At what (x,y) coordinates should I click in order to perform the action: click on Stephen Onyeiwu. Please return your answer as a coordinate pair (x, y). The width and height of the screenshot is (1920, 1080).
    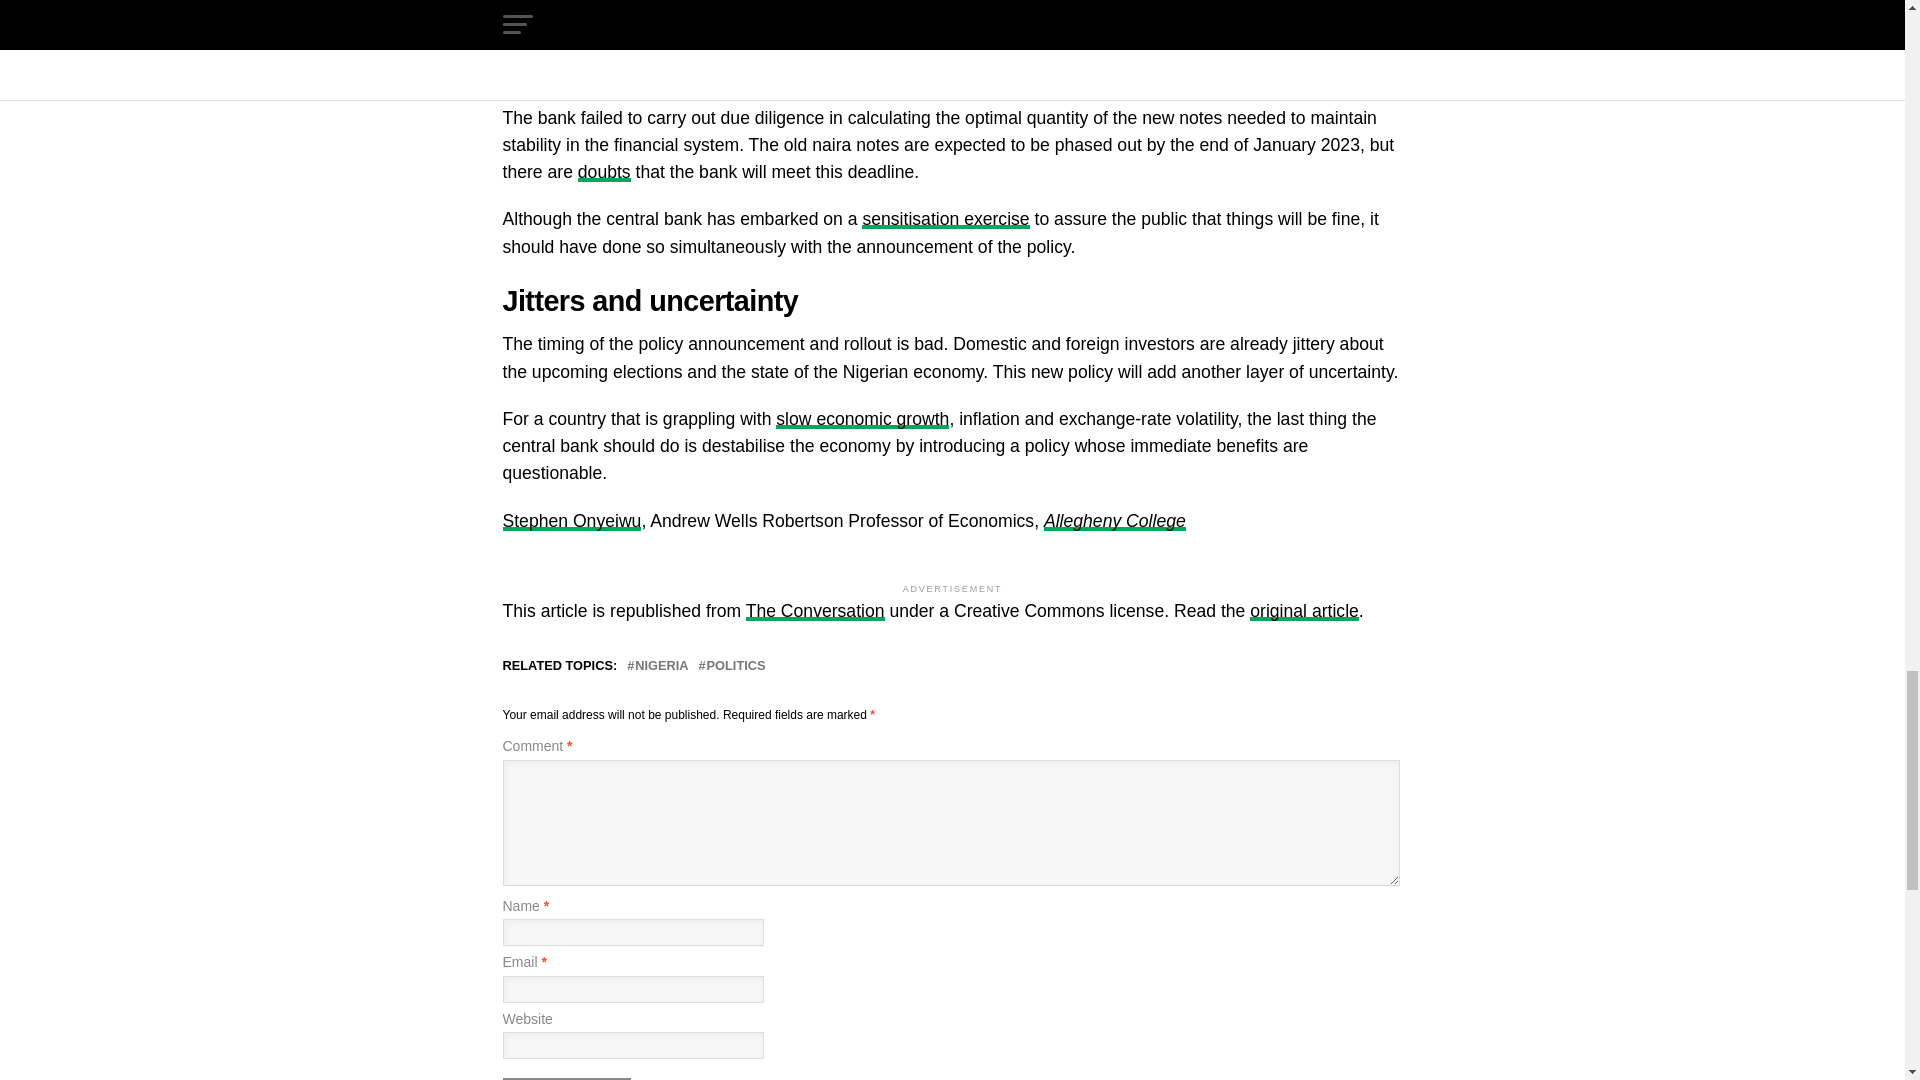
    Looking at the image, I should click on (571, 520).